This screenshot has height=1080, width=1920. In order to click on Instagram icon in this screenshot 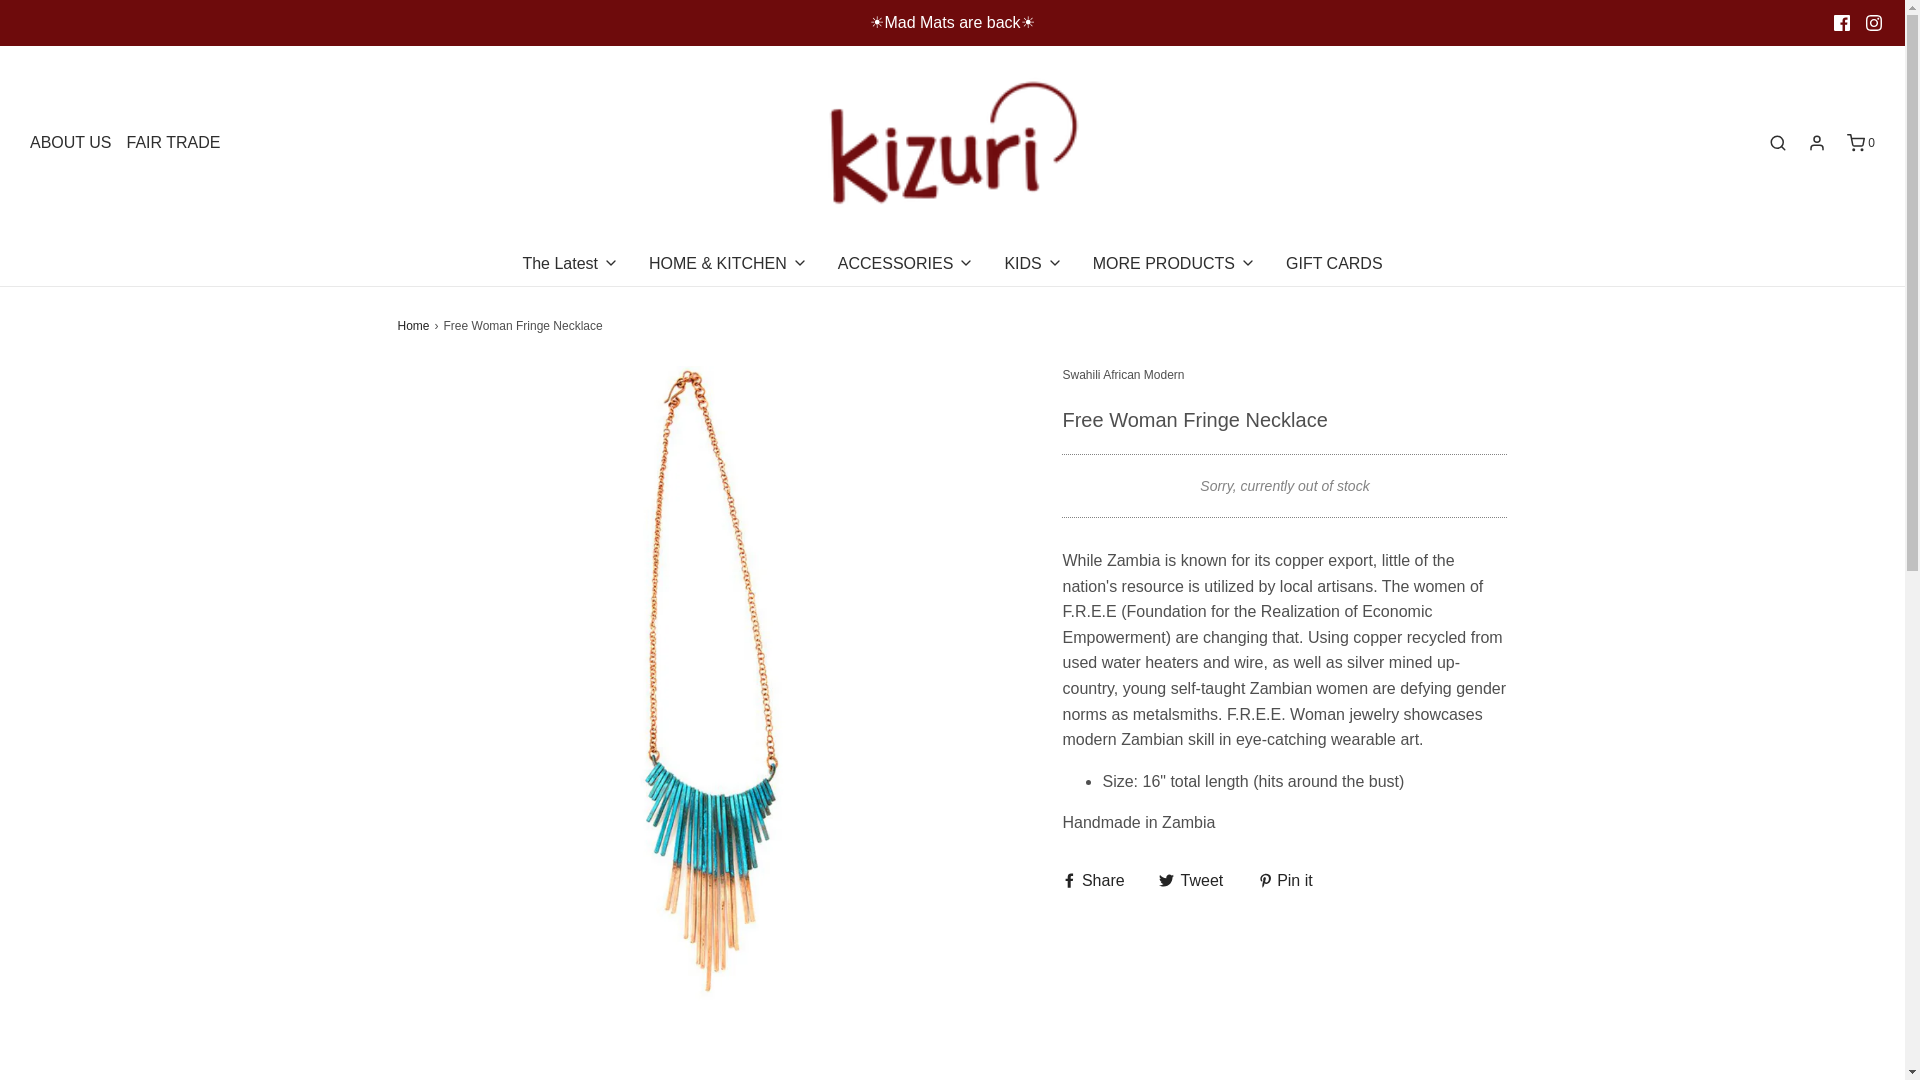, I will do `click(1874, 23)`.